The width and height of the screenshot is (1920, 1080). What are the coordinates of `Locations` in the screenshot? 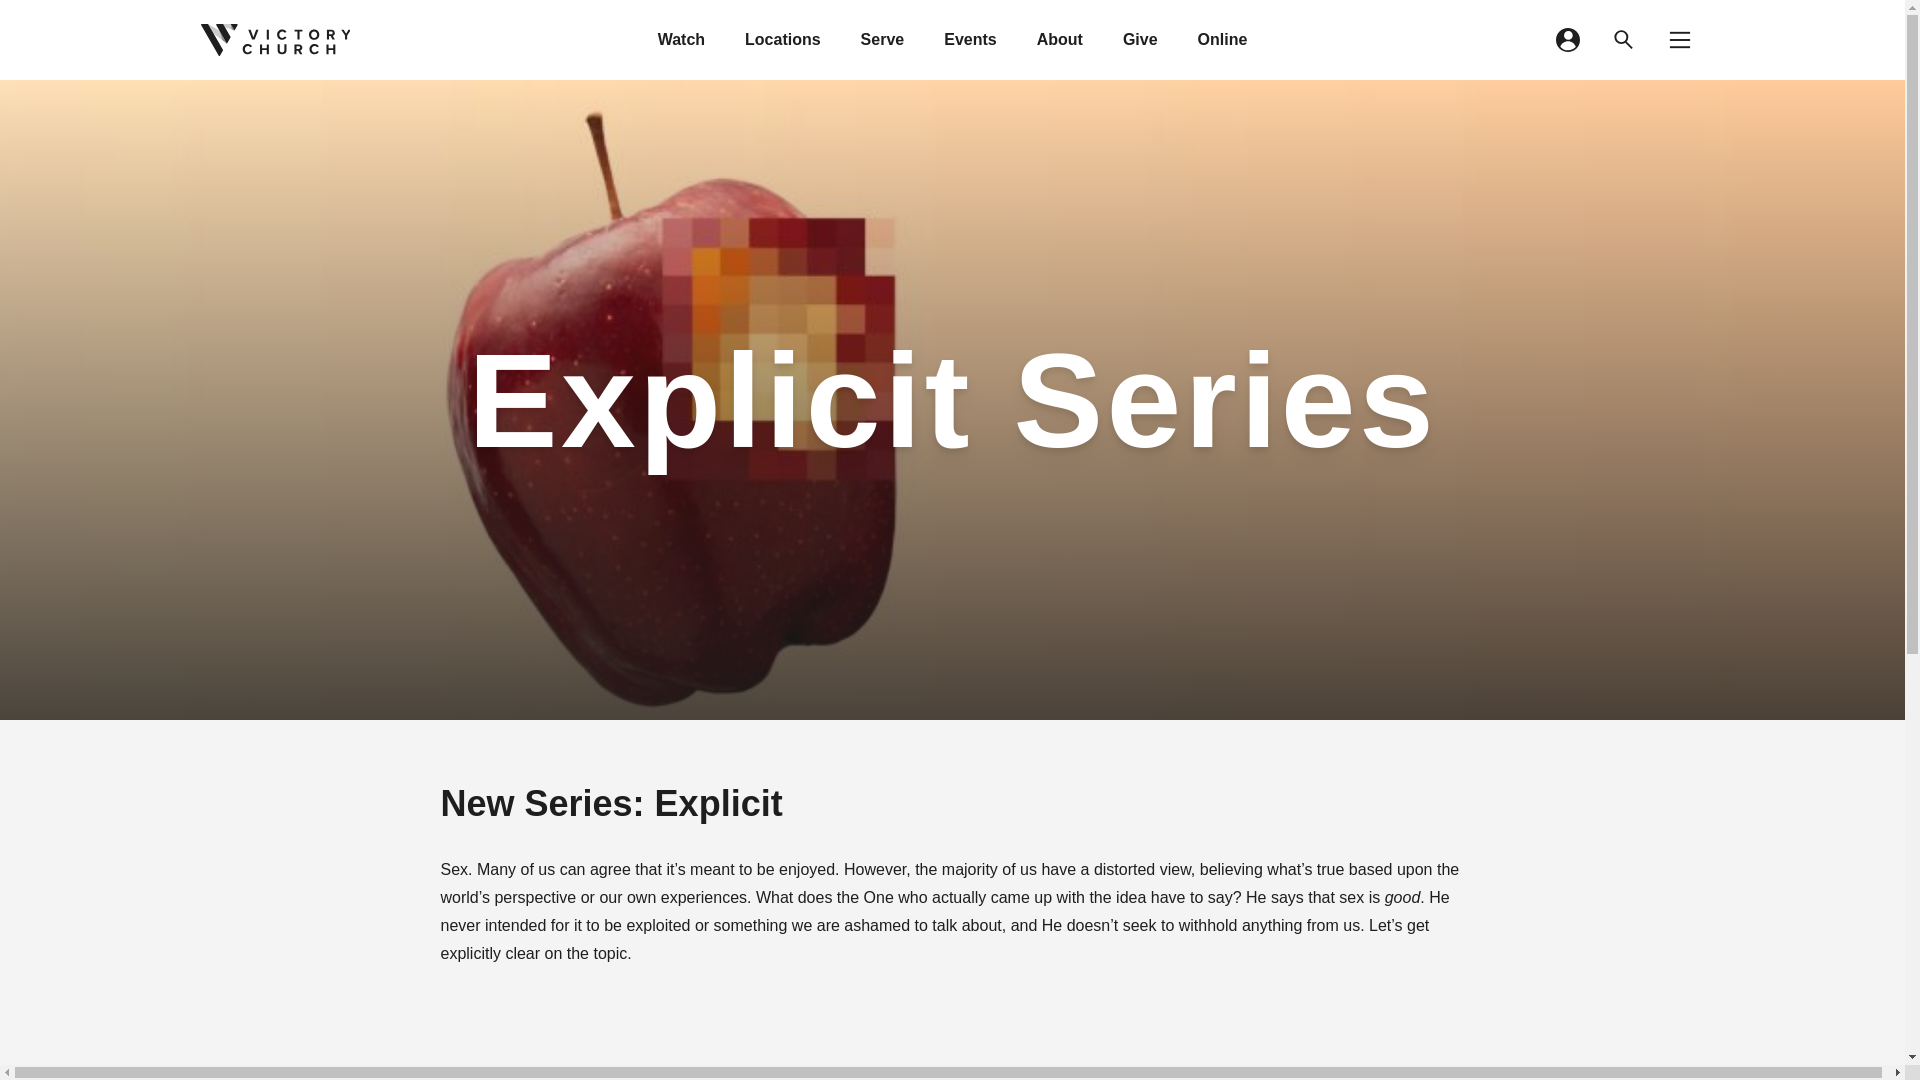 It's located at (783, 40).